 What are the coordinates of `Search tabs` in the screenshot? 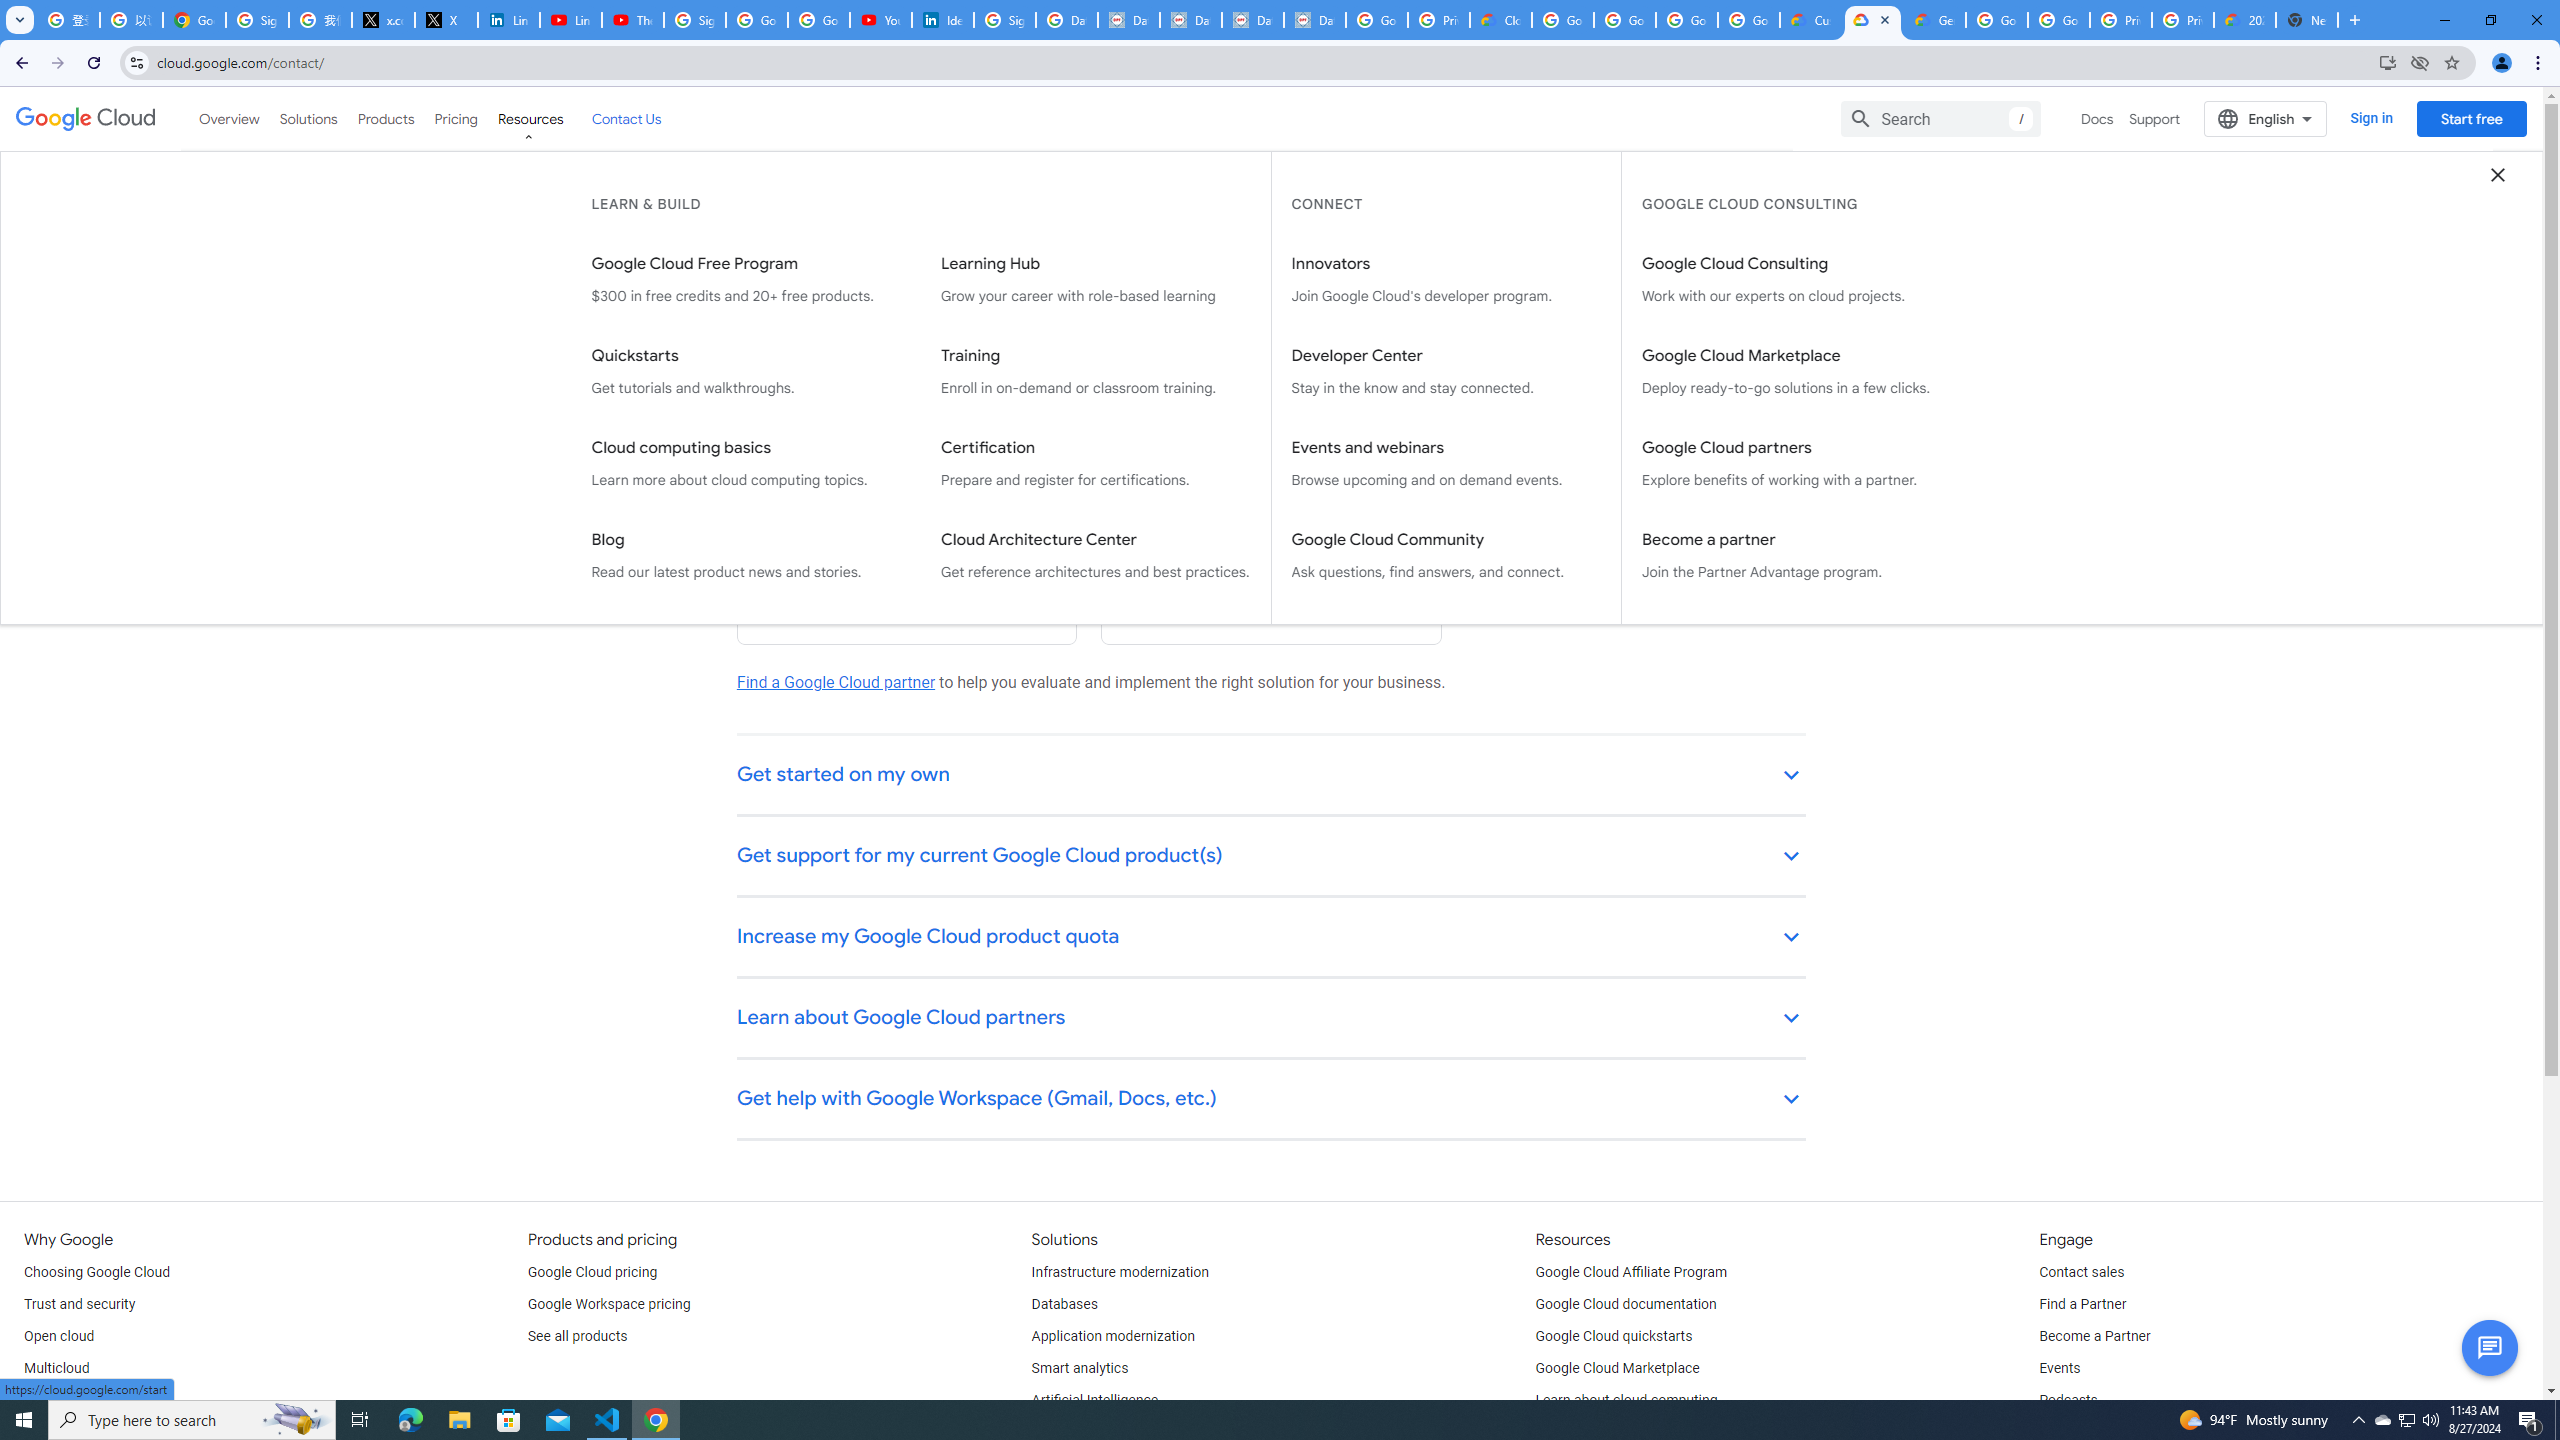 It's located at (19, 20).